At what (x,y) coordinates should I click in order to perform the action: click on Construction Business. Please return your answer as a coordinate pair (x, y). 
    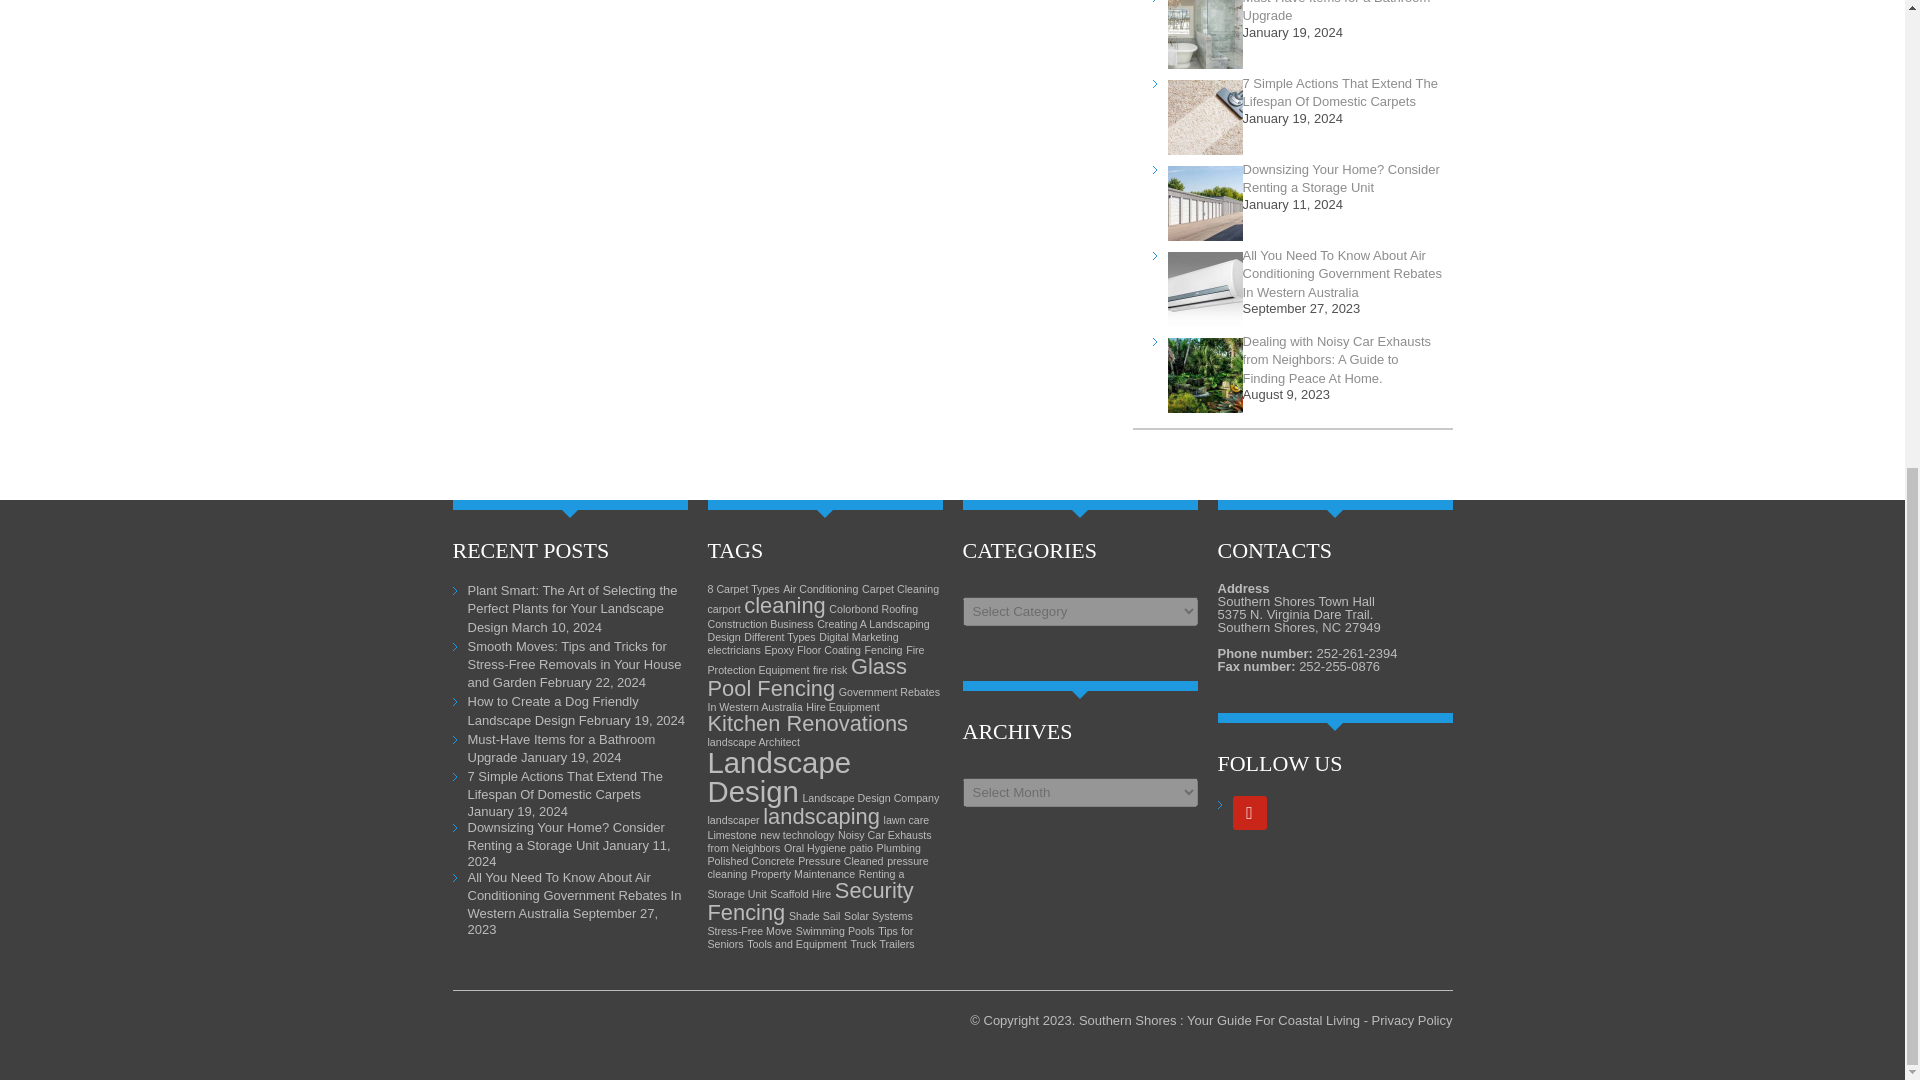
    Looking at the image, I should click on (761, 623).